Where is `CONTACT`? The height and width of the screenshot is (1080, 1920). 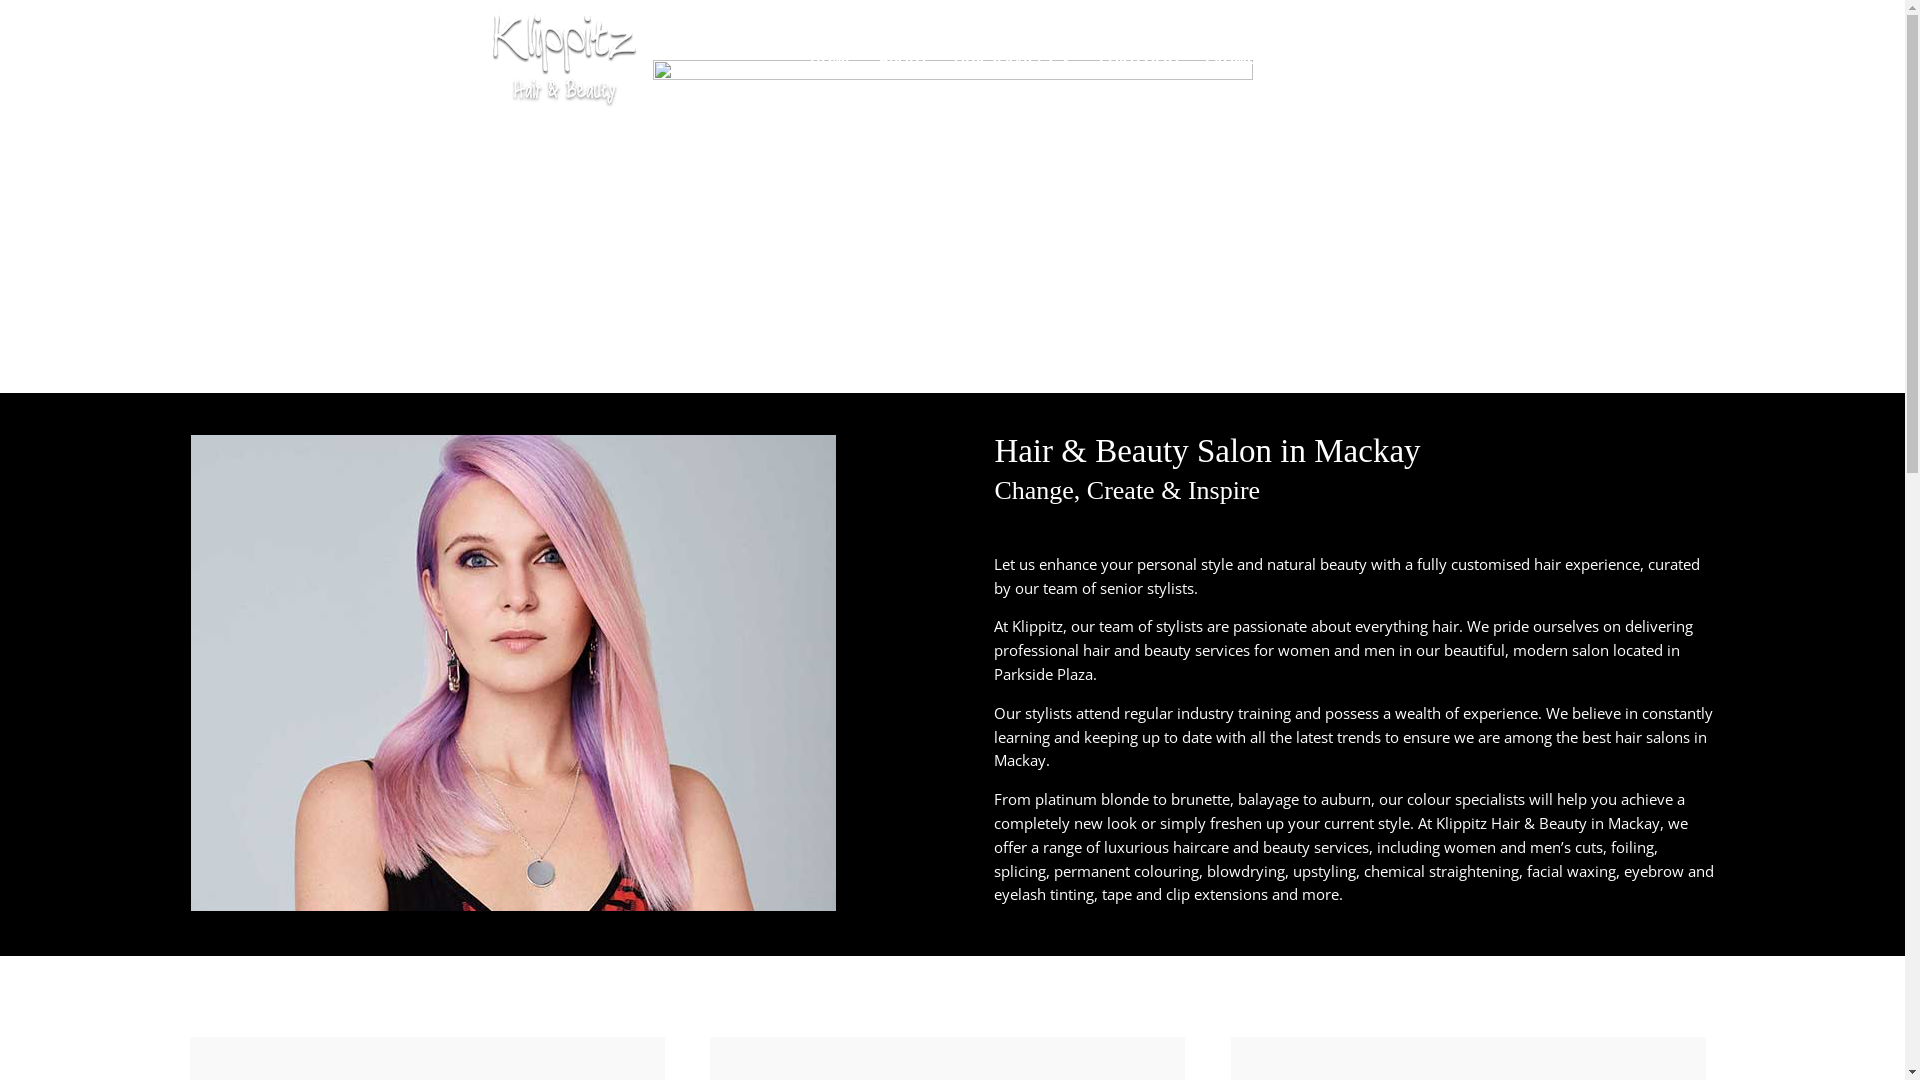
CONTACT is located at coordinates (1317, 84).